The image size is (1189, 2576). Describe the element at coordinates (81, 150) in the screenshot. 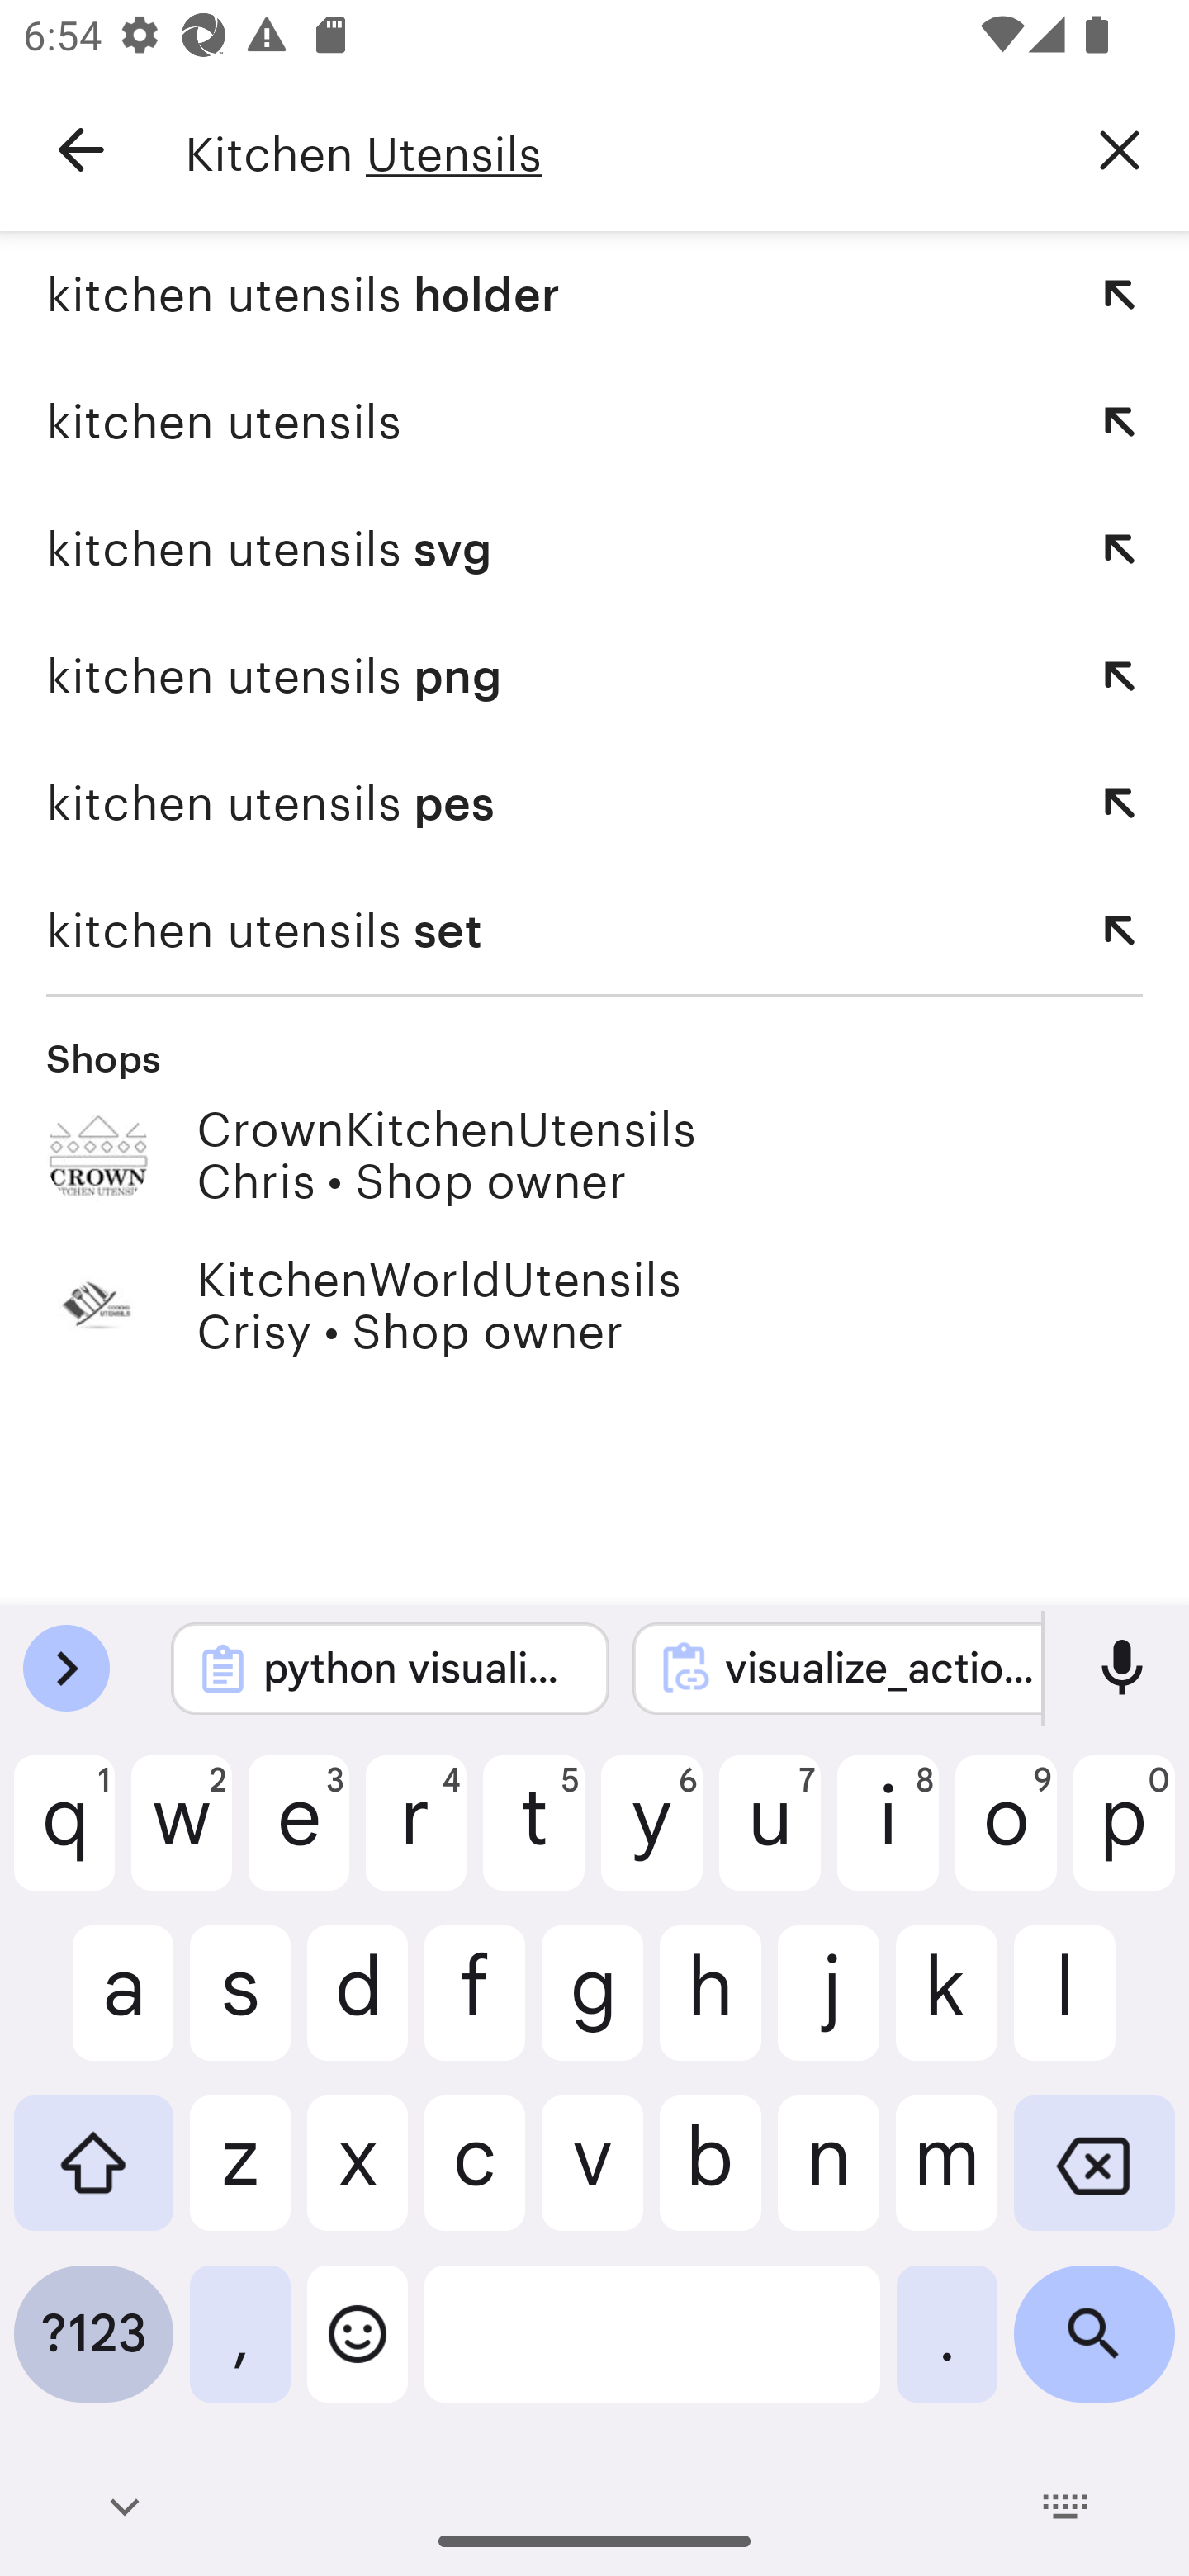

I see `Navigate up` at that location.